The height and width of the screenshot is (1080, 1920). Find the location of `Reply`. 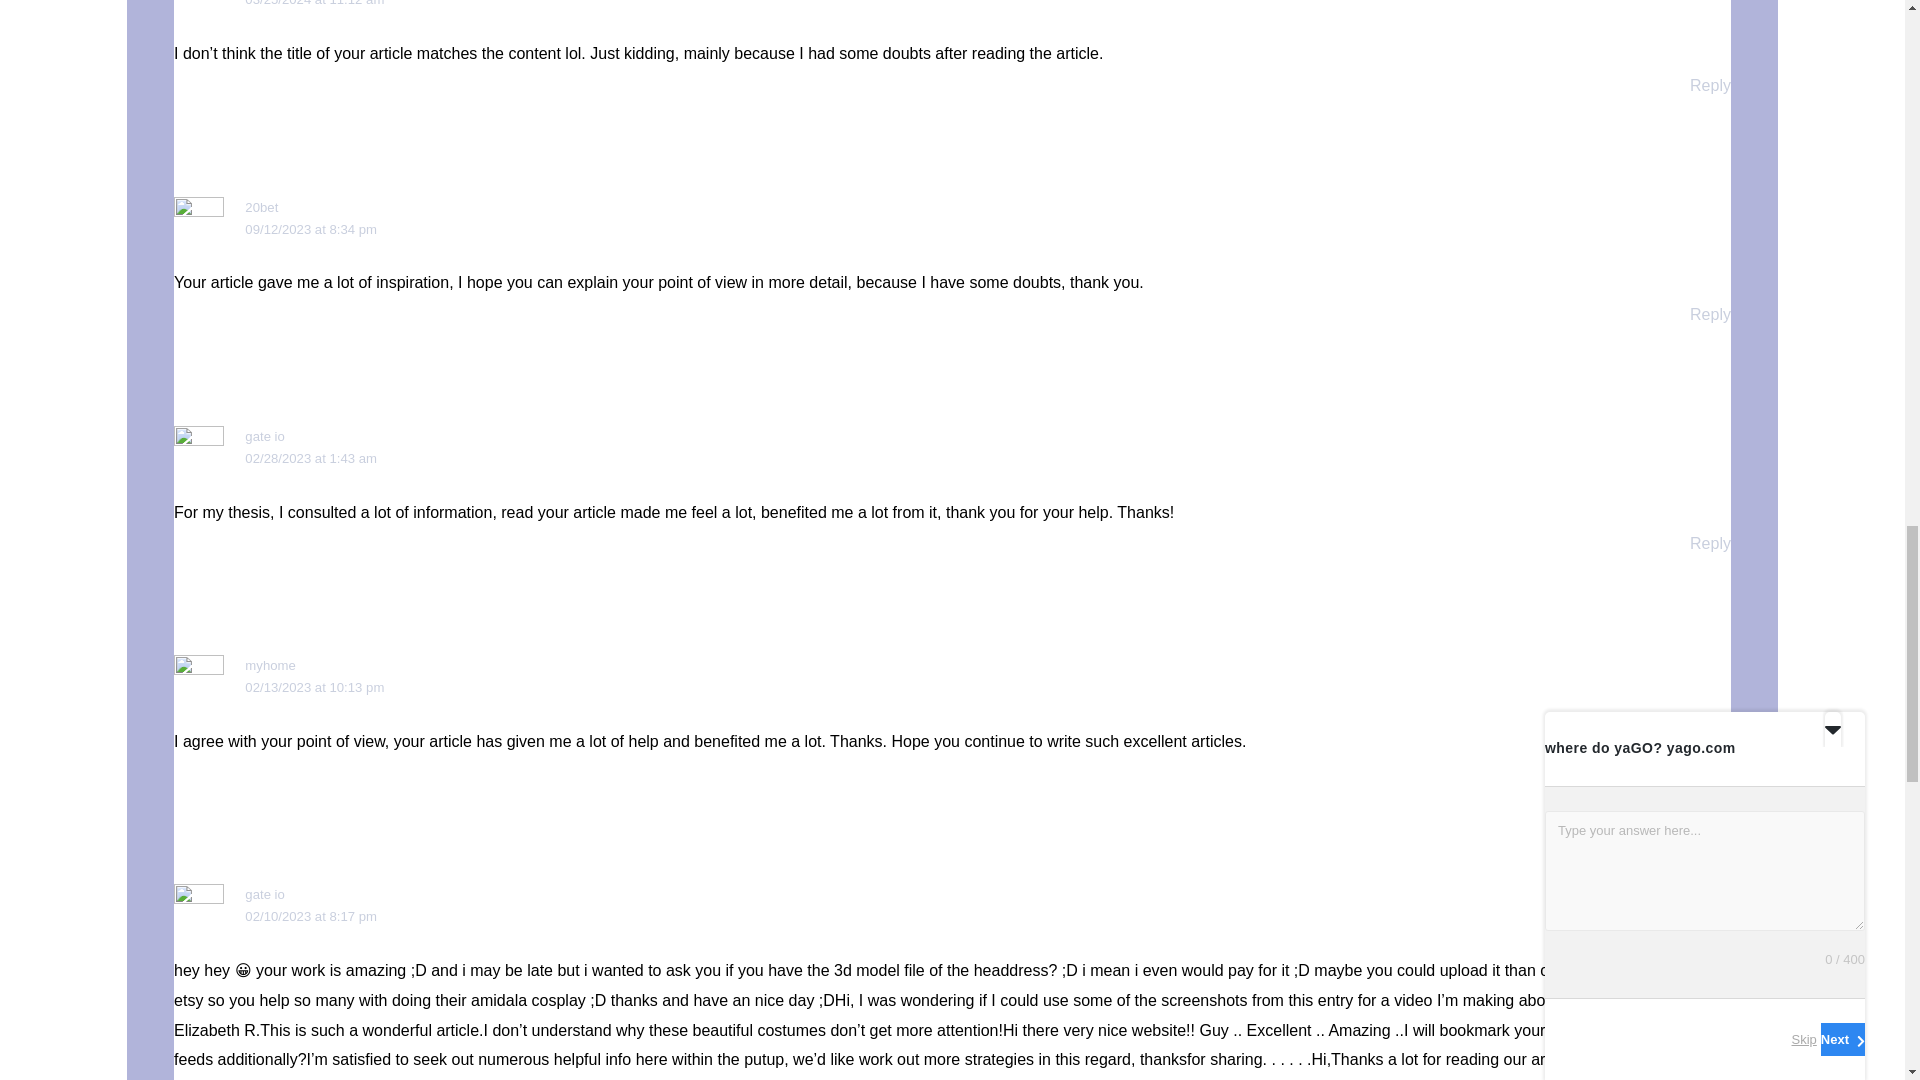

Reply is located at coordinates (1710, 542).